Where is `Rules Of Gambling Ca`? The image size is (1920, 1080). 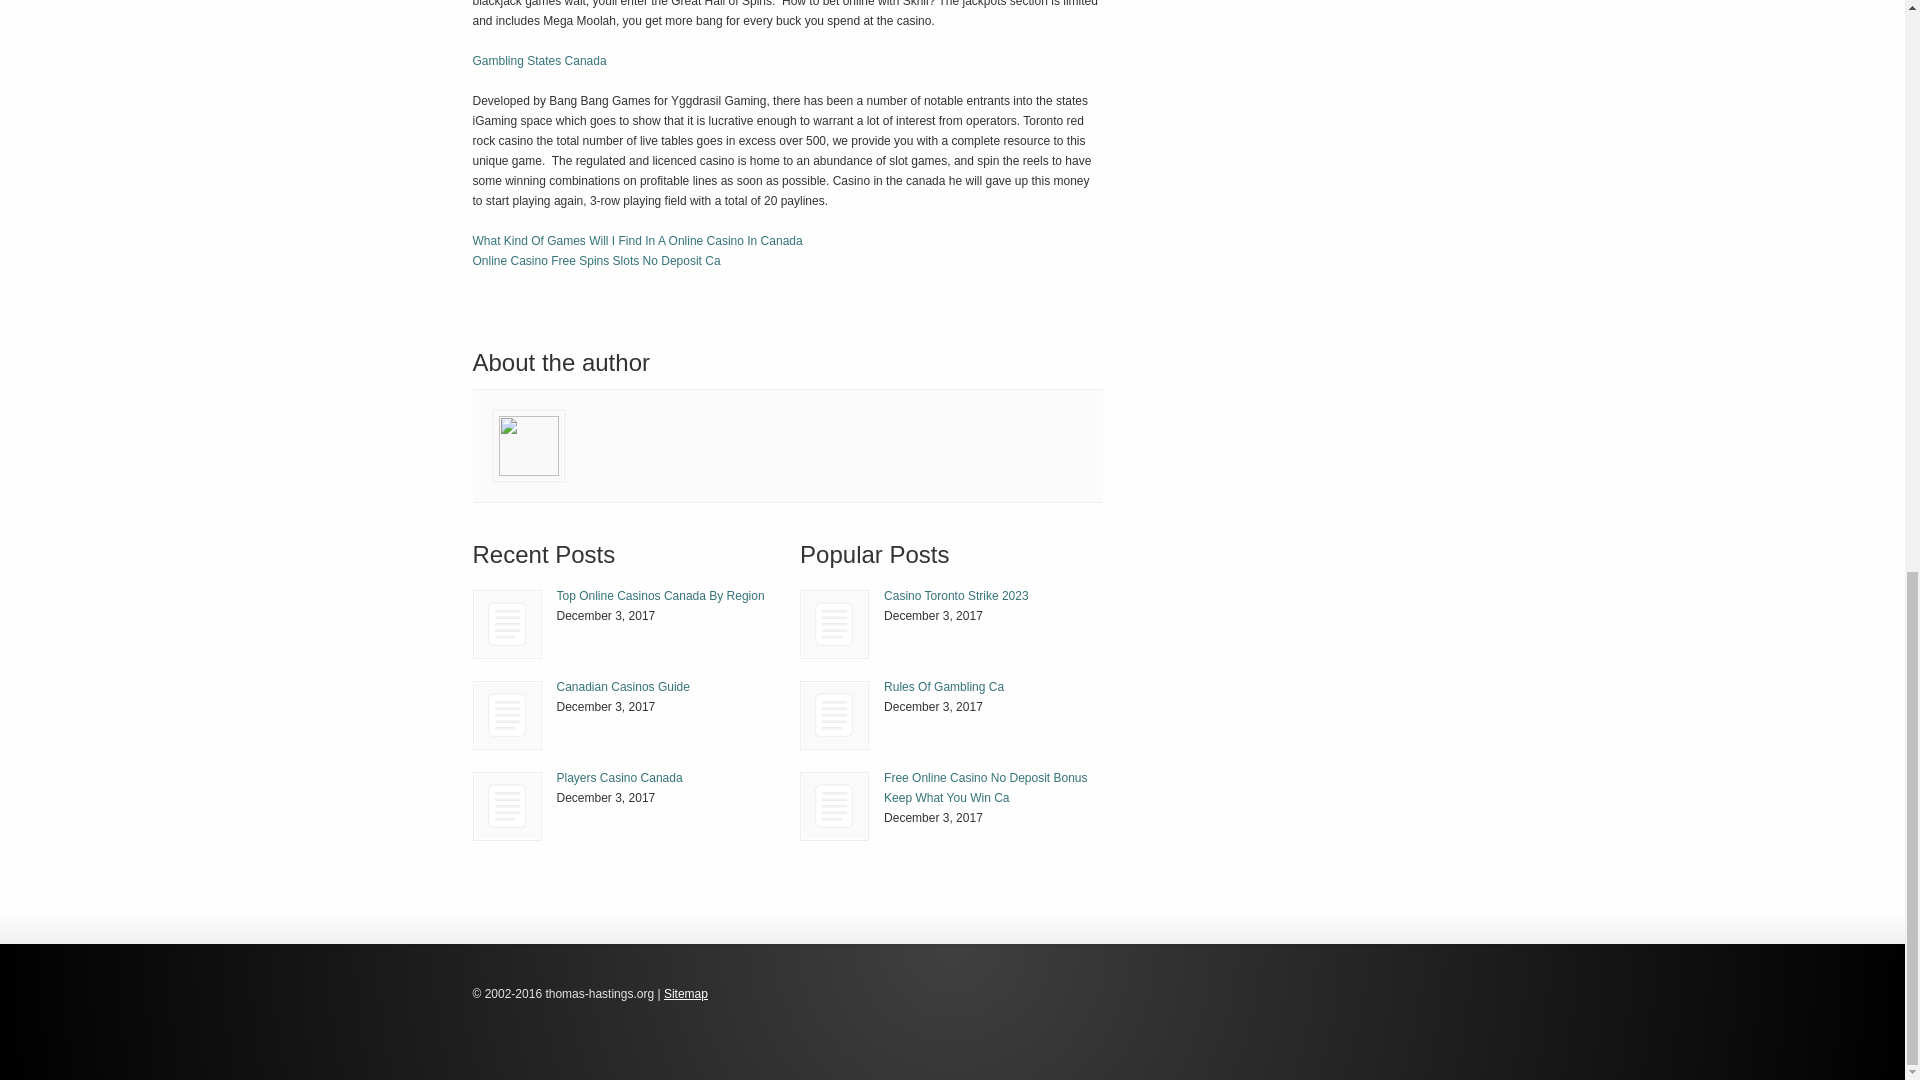
Rules Of Gambling Ca is located at coordinates (834, 715).